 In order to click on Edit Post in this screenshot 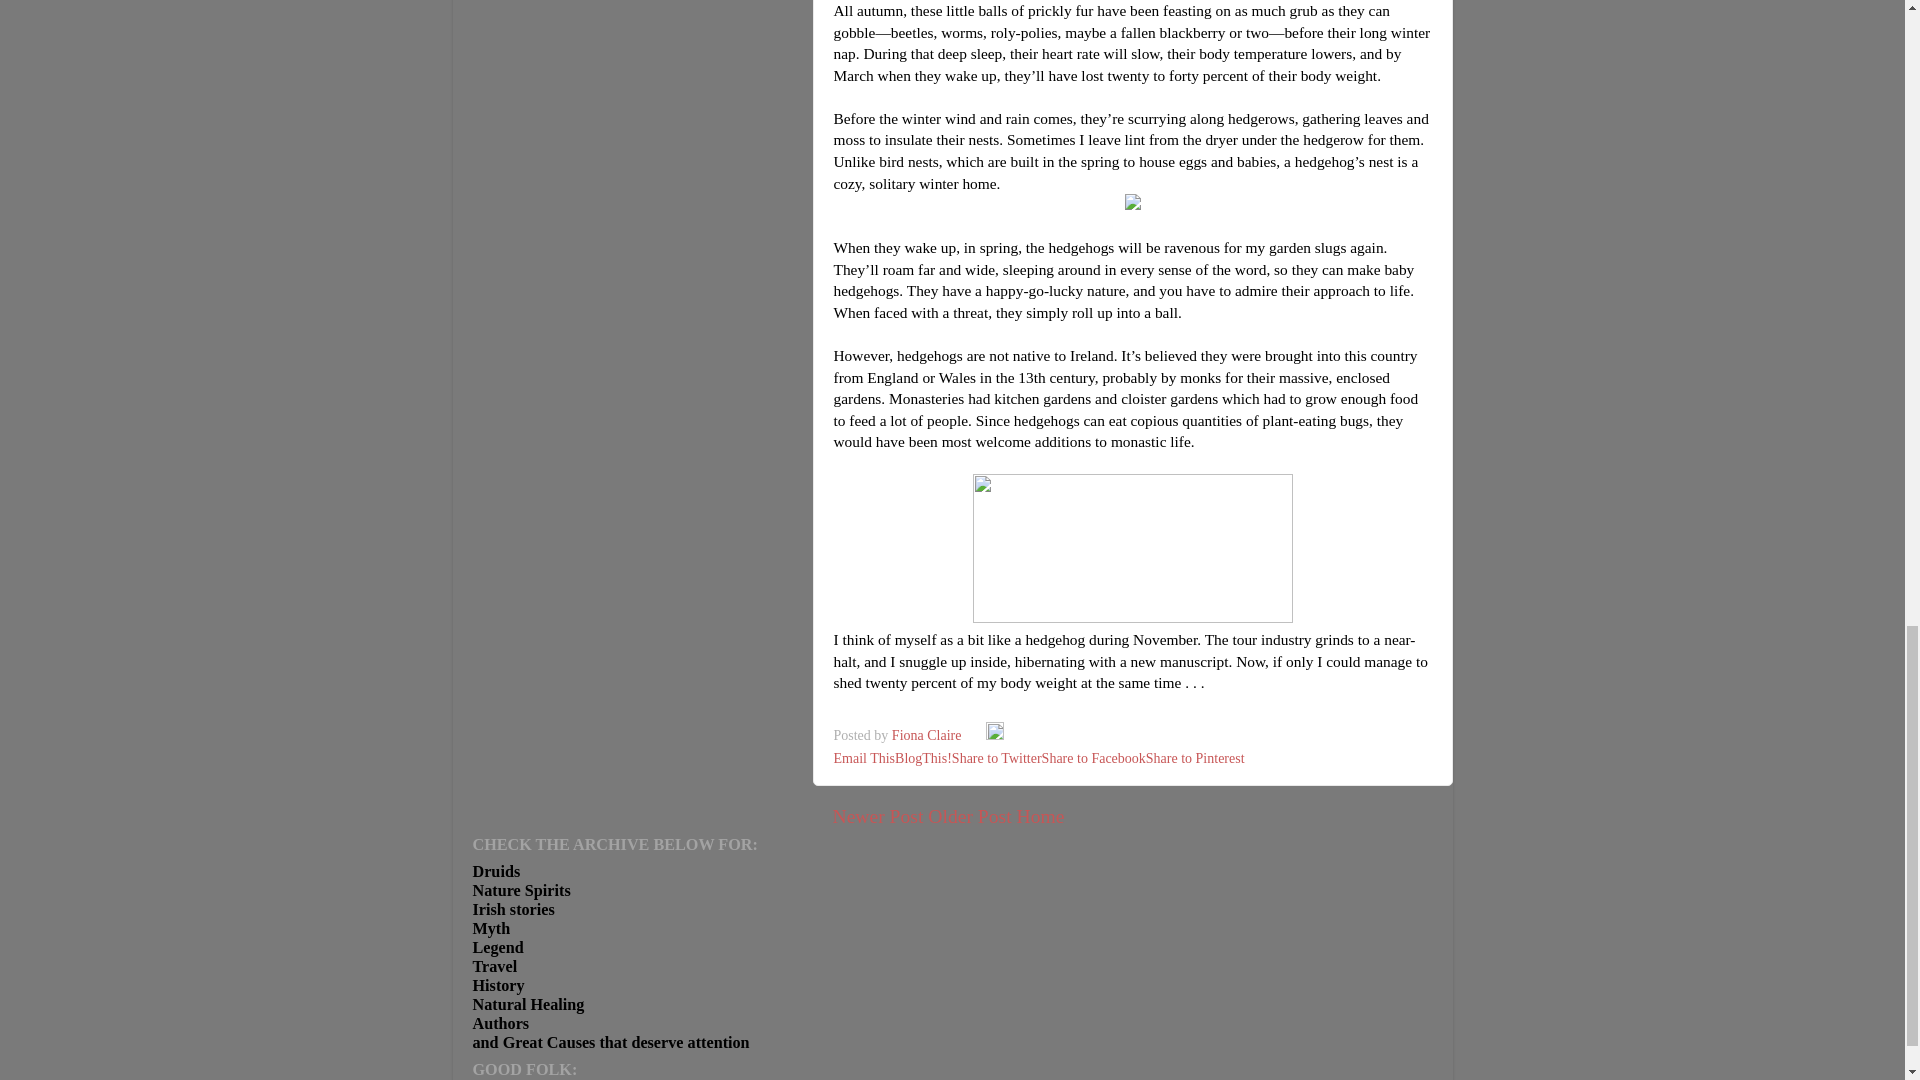, I will do `click(995, 735)`.